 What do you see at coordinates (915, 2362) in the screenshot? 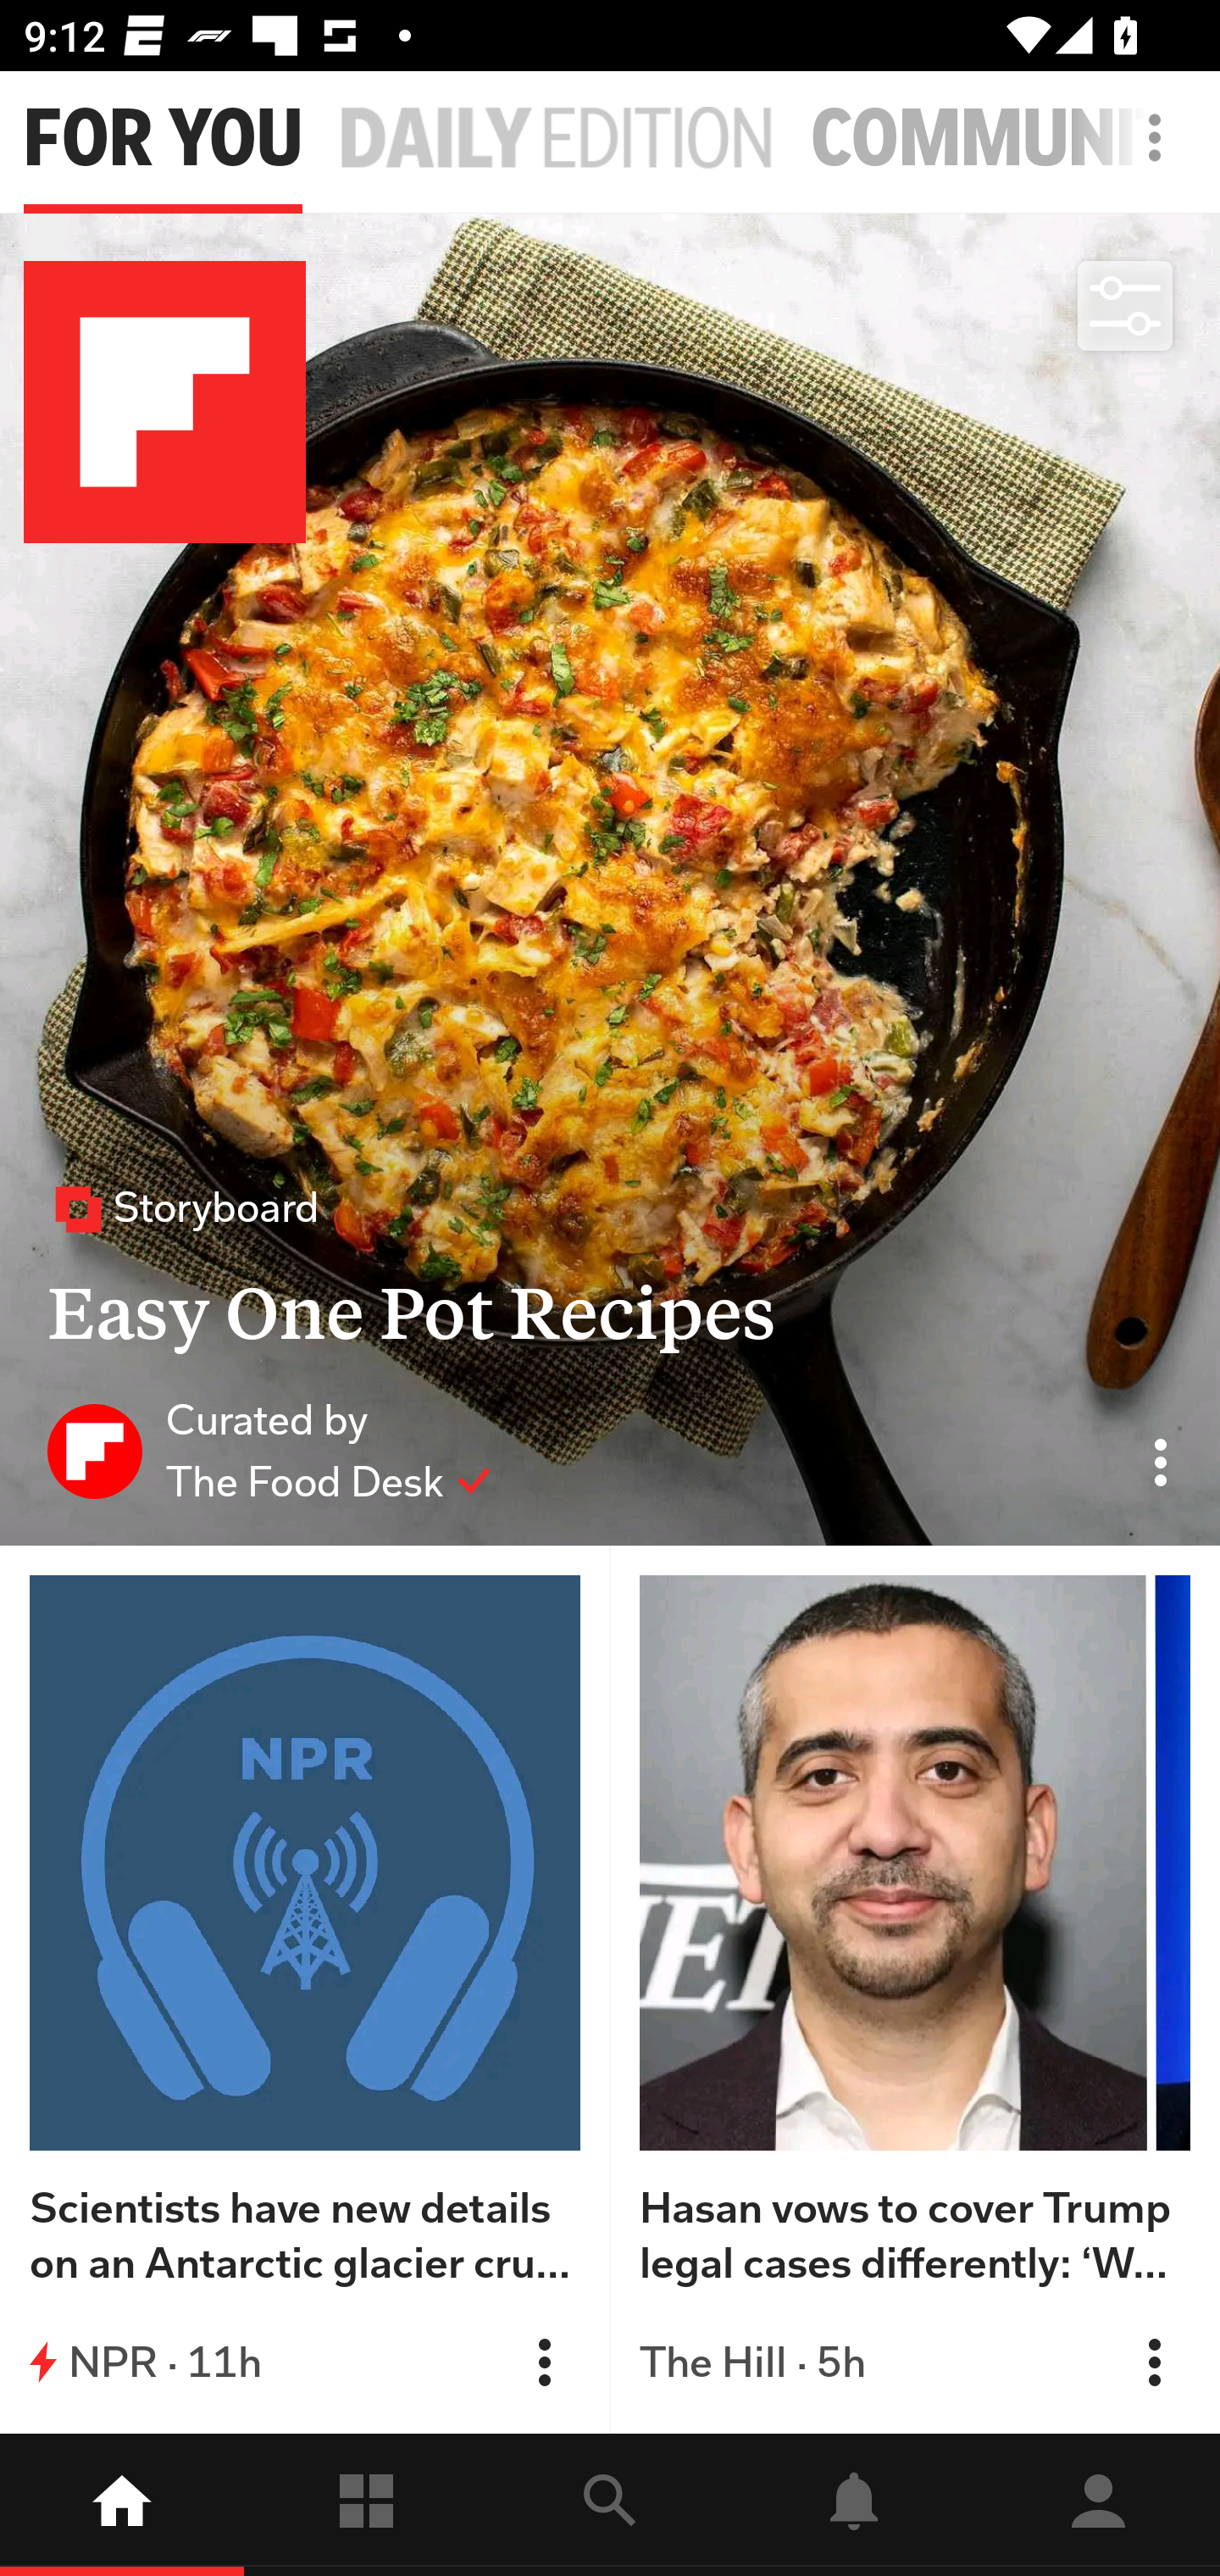
I see `The Hill · 5h Flip into Magazine` at bounding box center [915, 2362].